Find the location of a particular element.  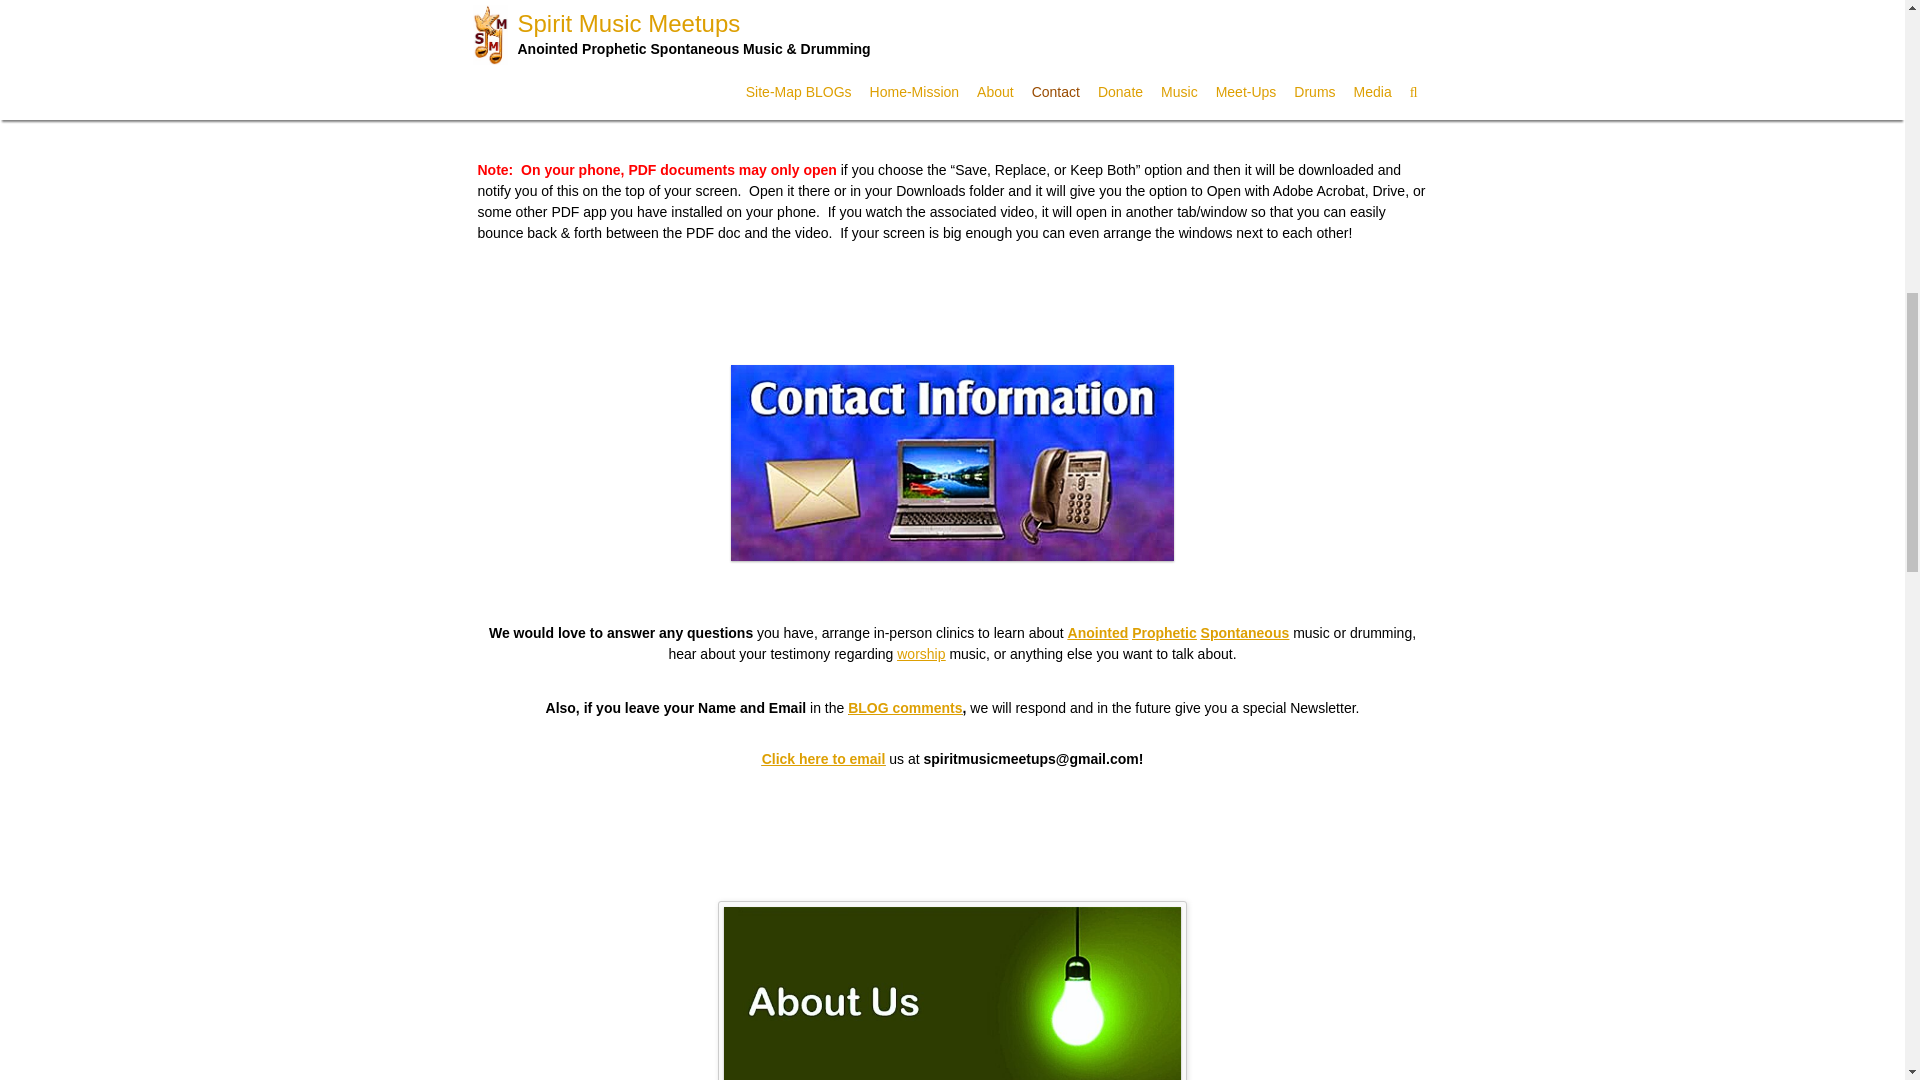

Prophetic is located at coordinates (1164, 632).